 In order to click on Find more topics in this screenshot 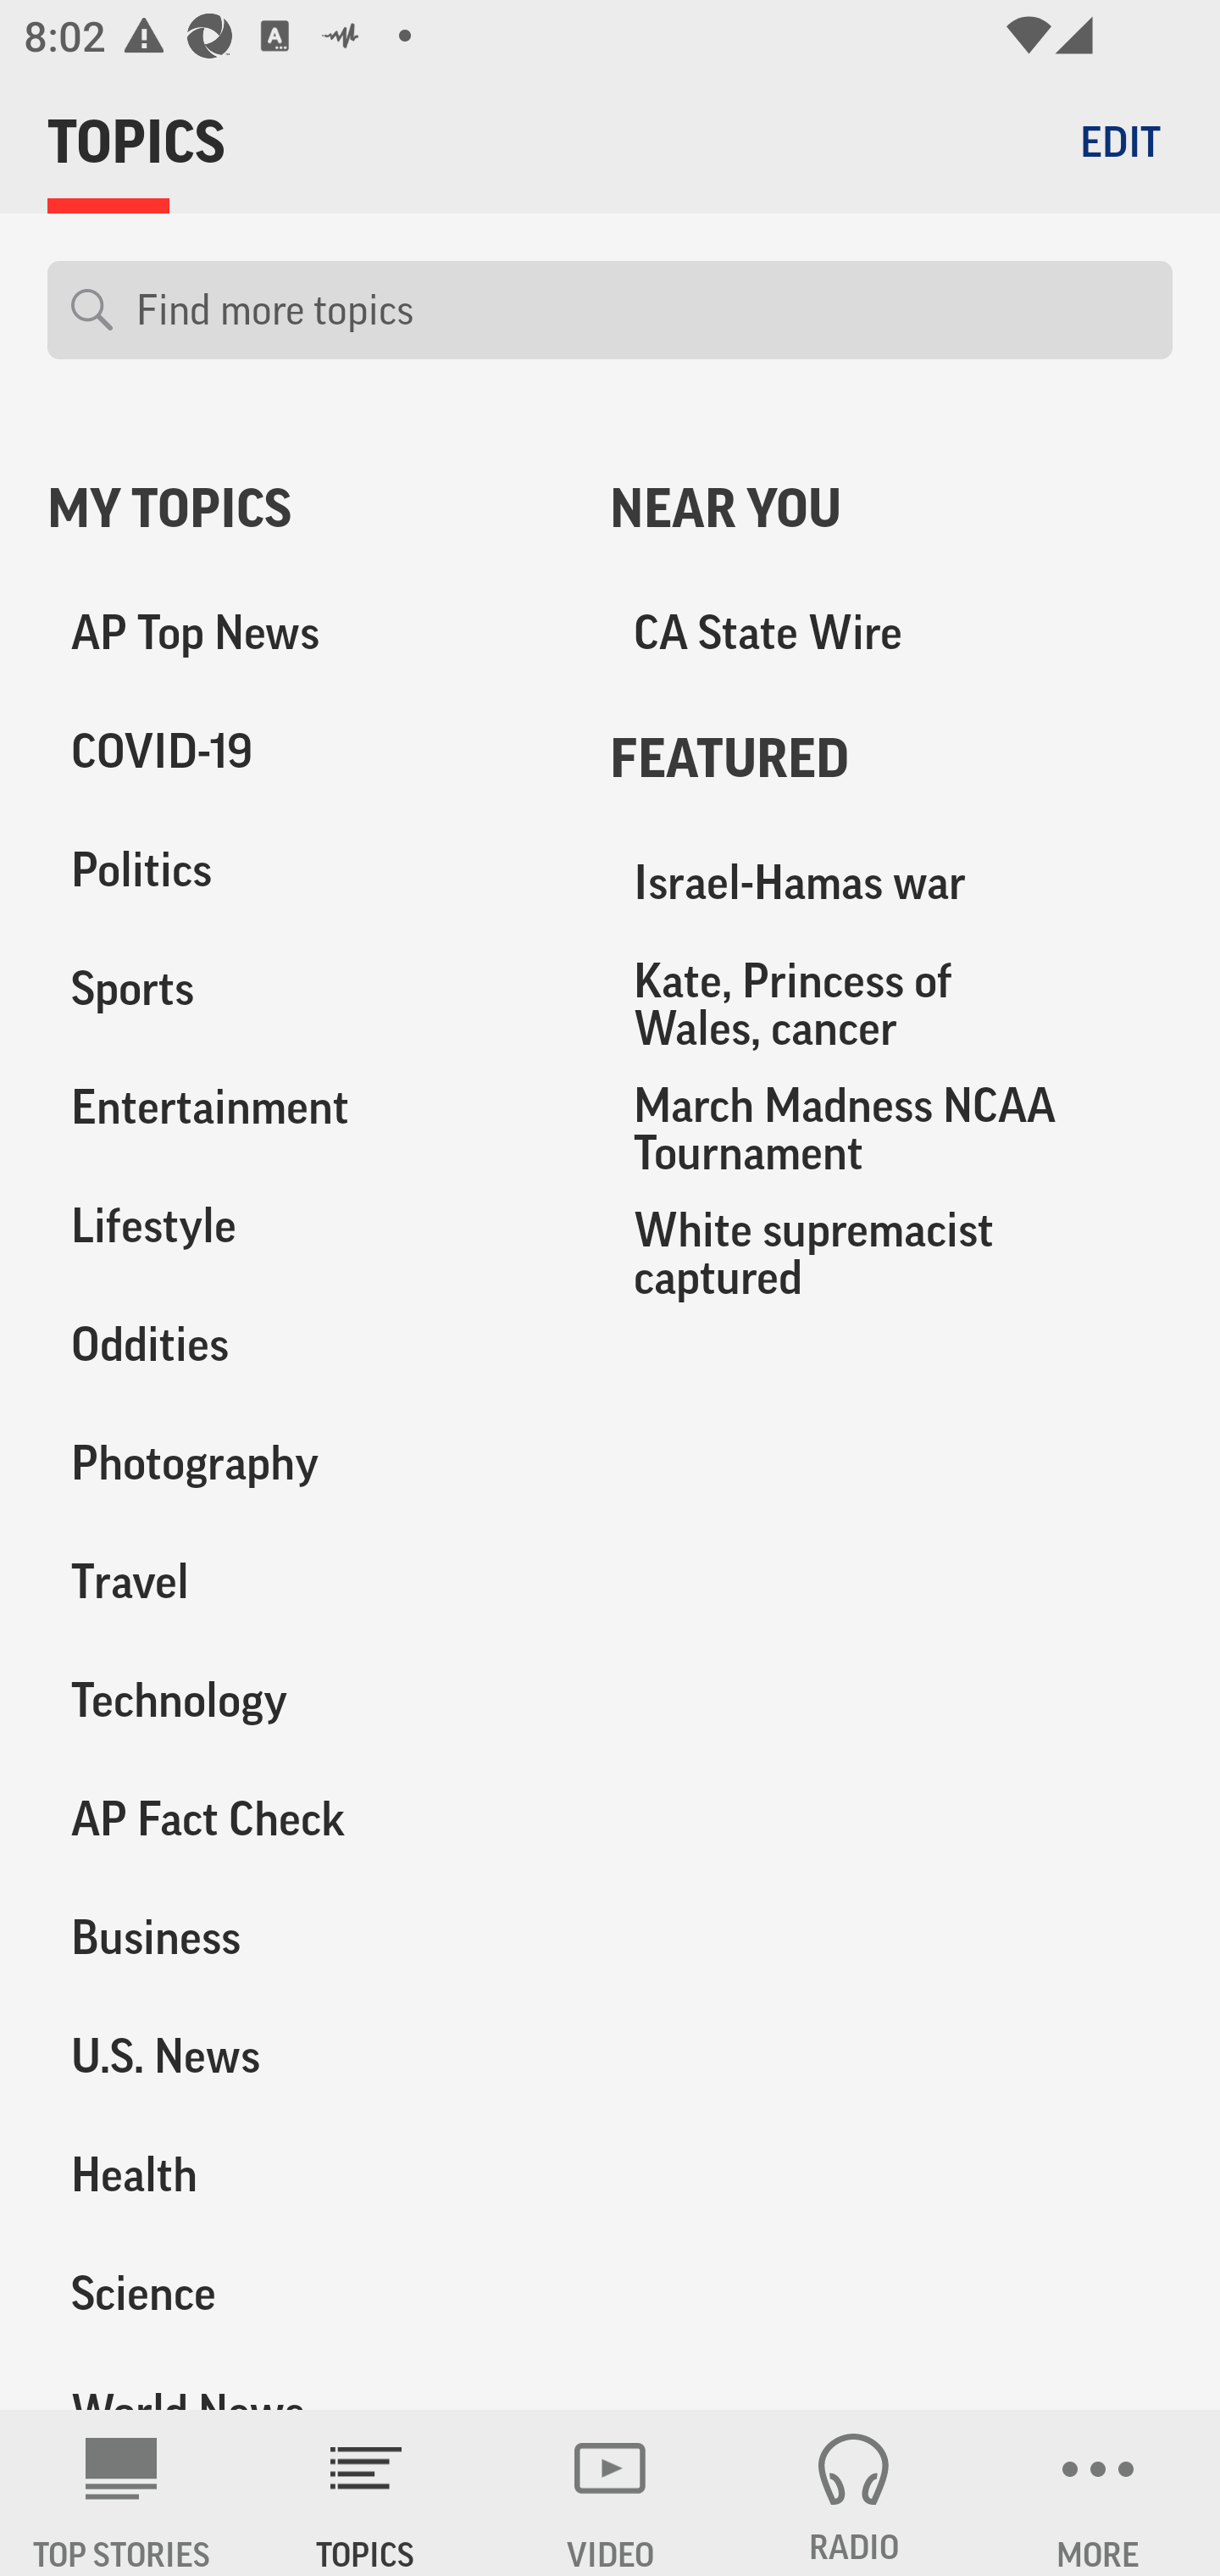, I will do `click(642, 310)`.